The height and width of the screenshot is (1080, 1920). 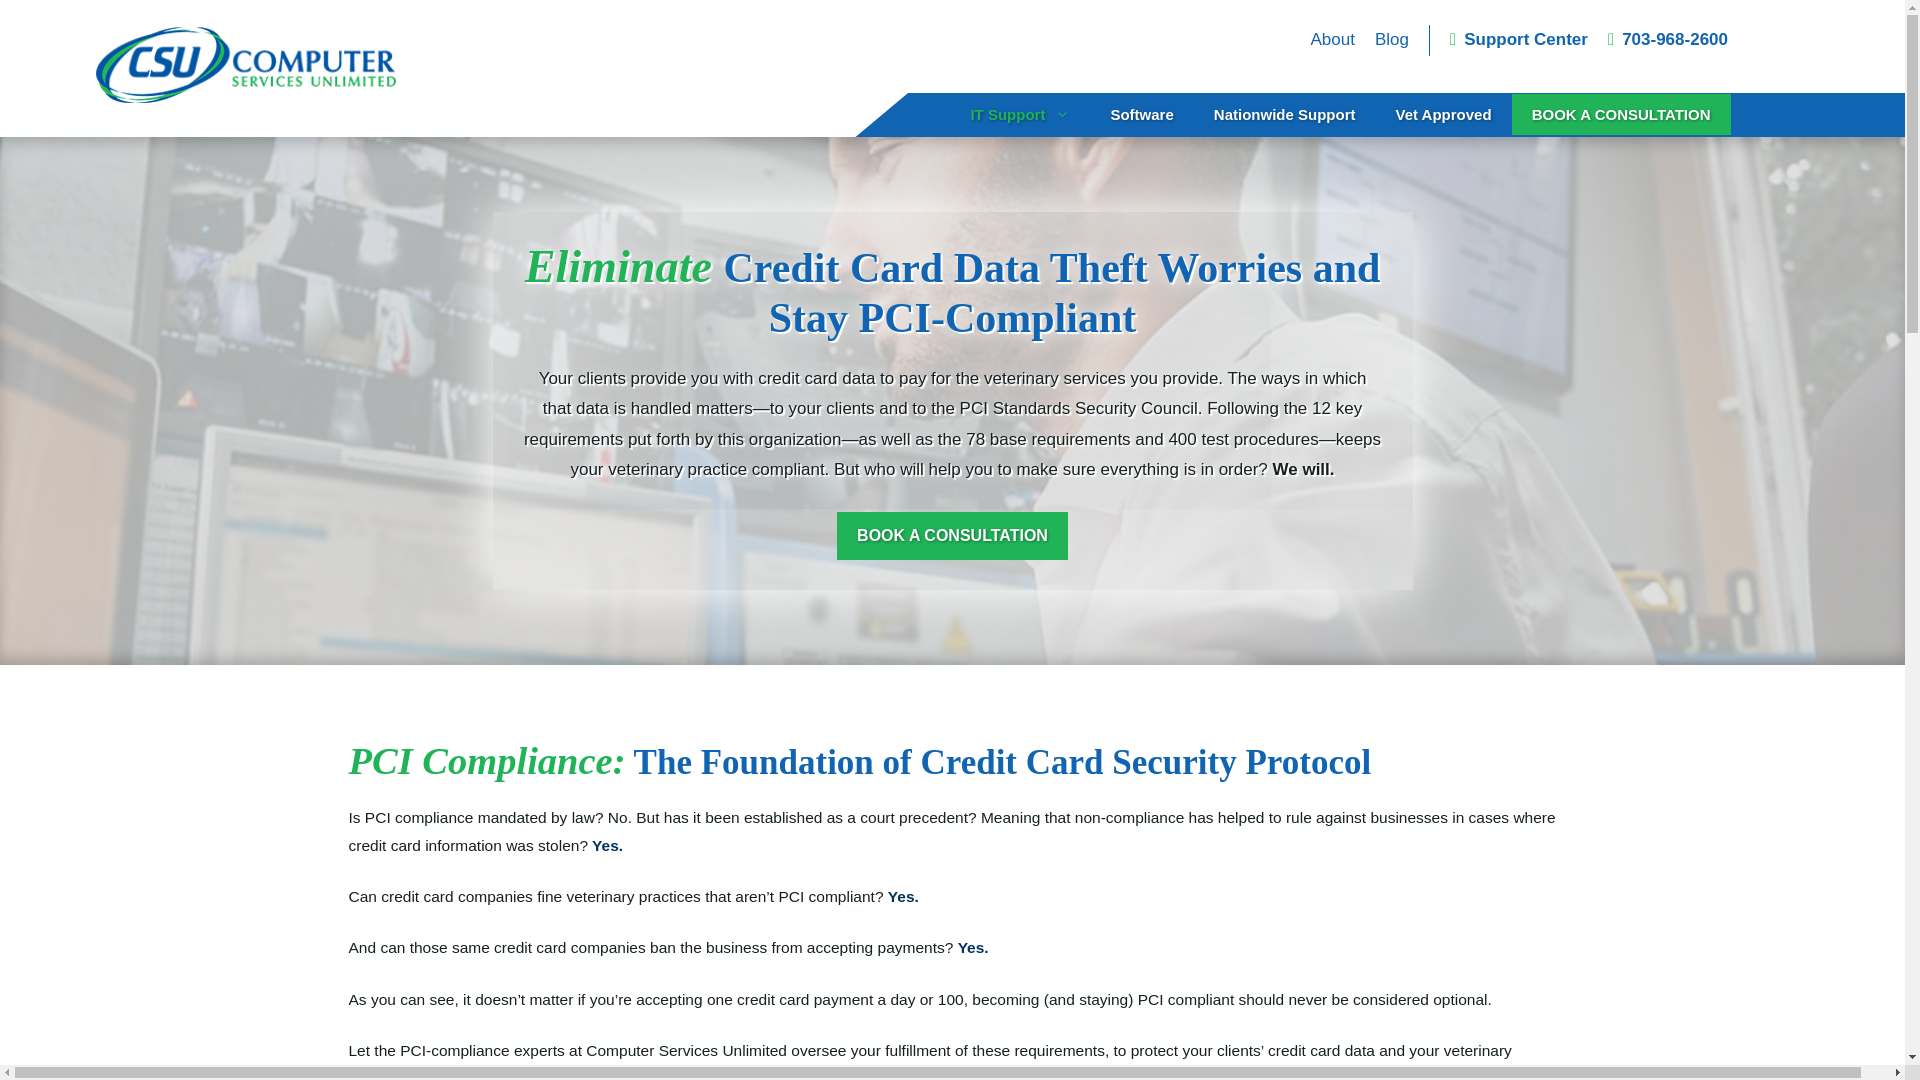 What do you see at coordinates (1668, 39) in the screenshot?
I see `703-968-2600` at bounding box center [1668, 39].